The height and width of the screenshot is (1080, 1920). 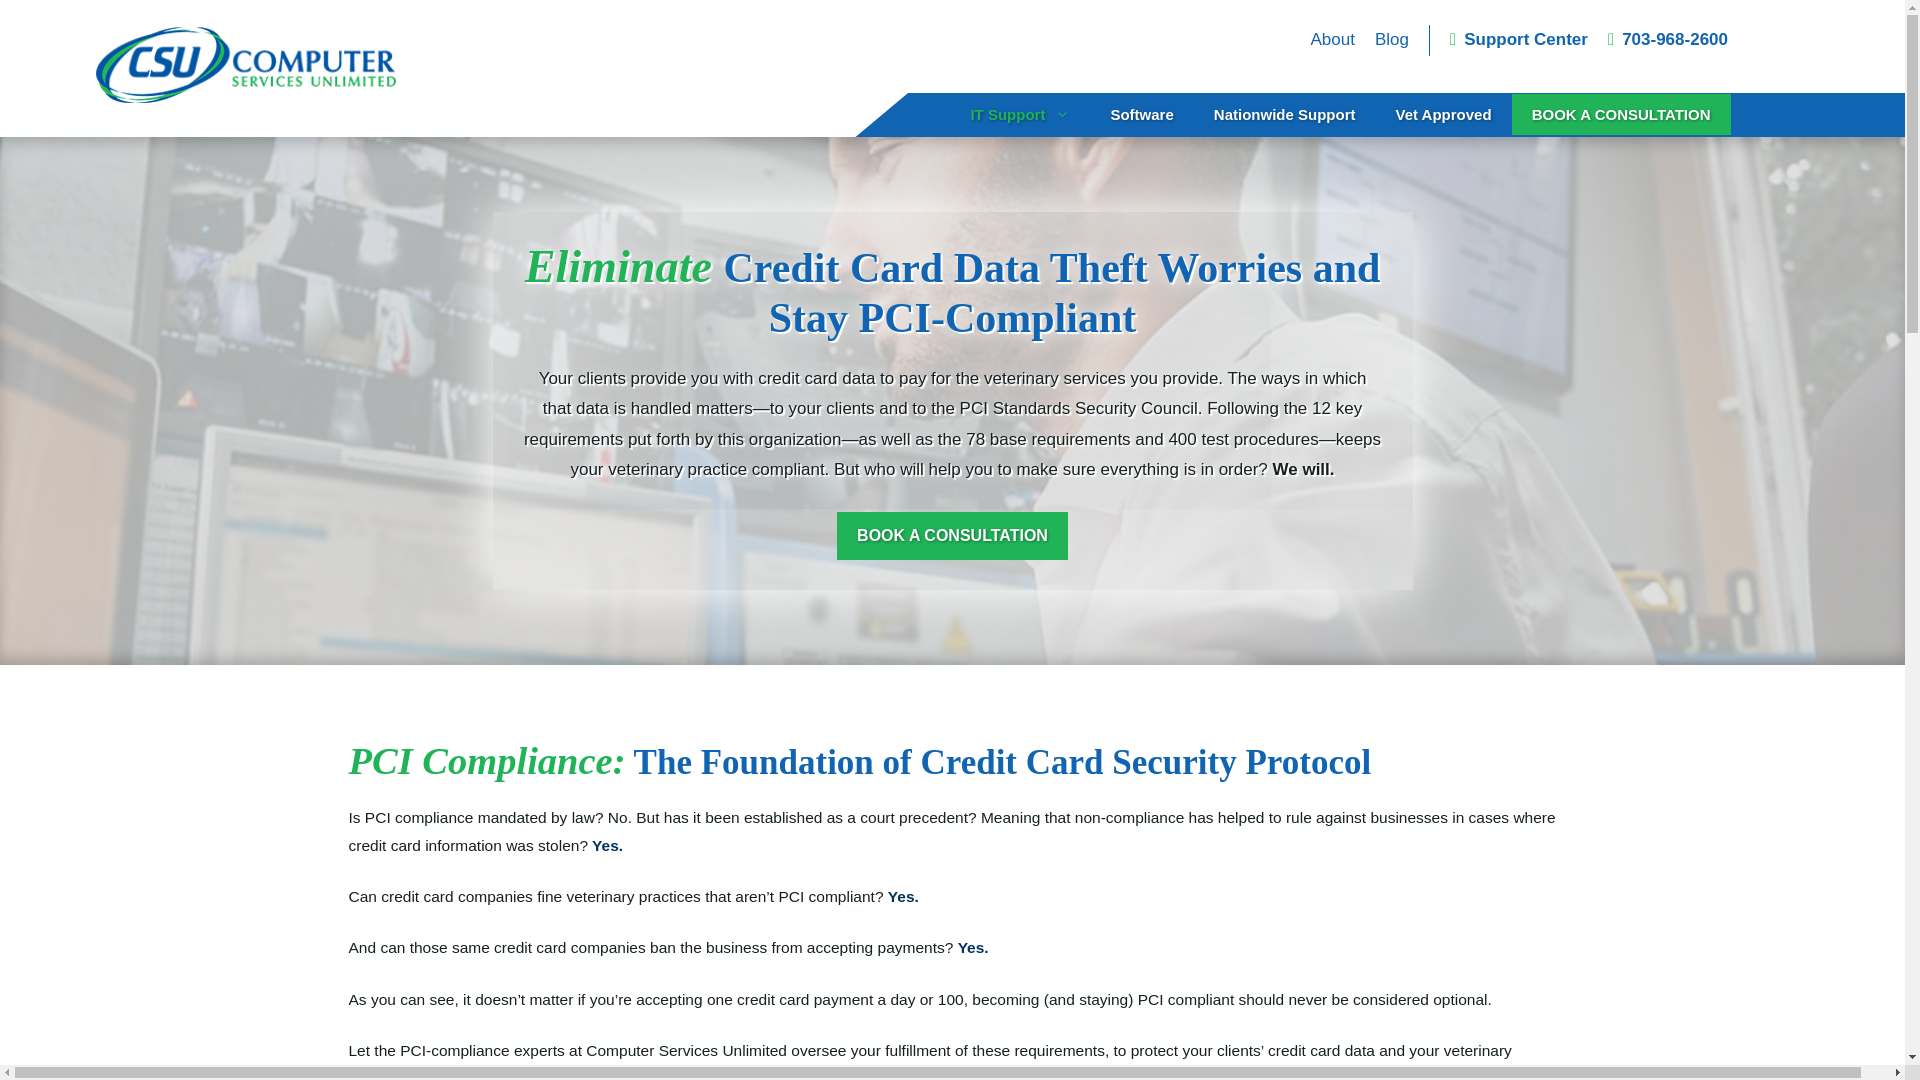 What do you see at coordinates (1668, 39) in the screenshot?
I see `703-968-2600` at bounding box center [1668, 39].